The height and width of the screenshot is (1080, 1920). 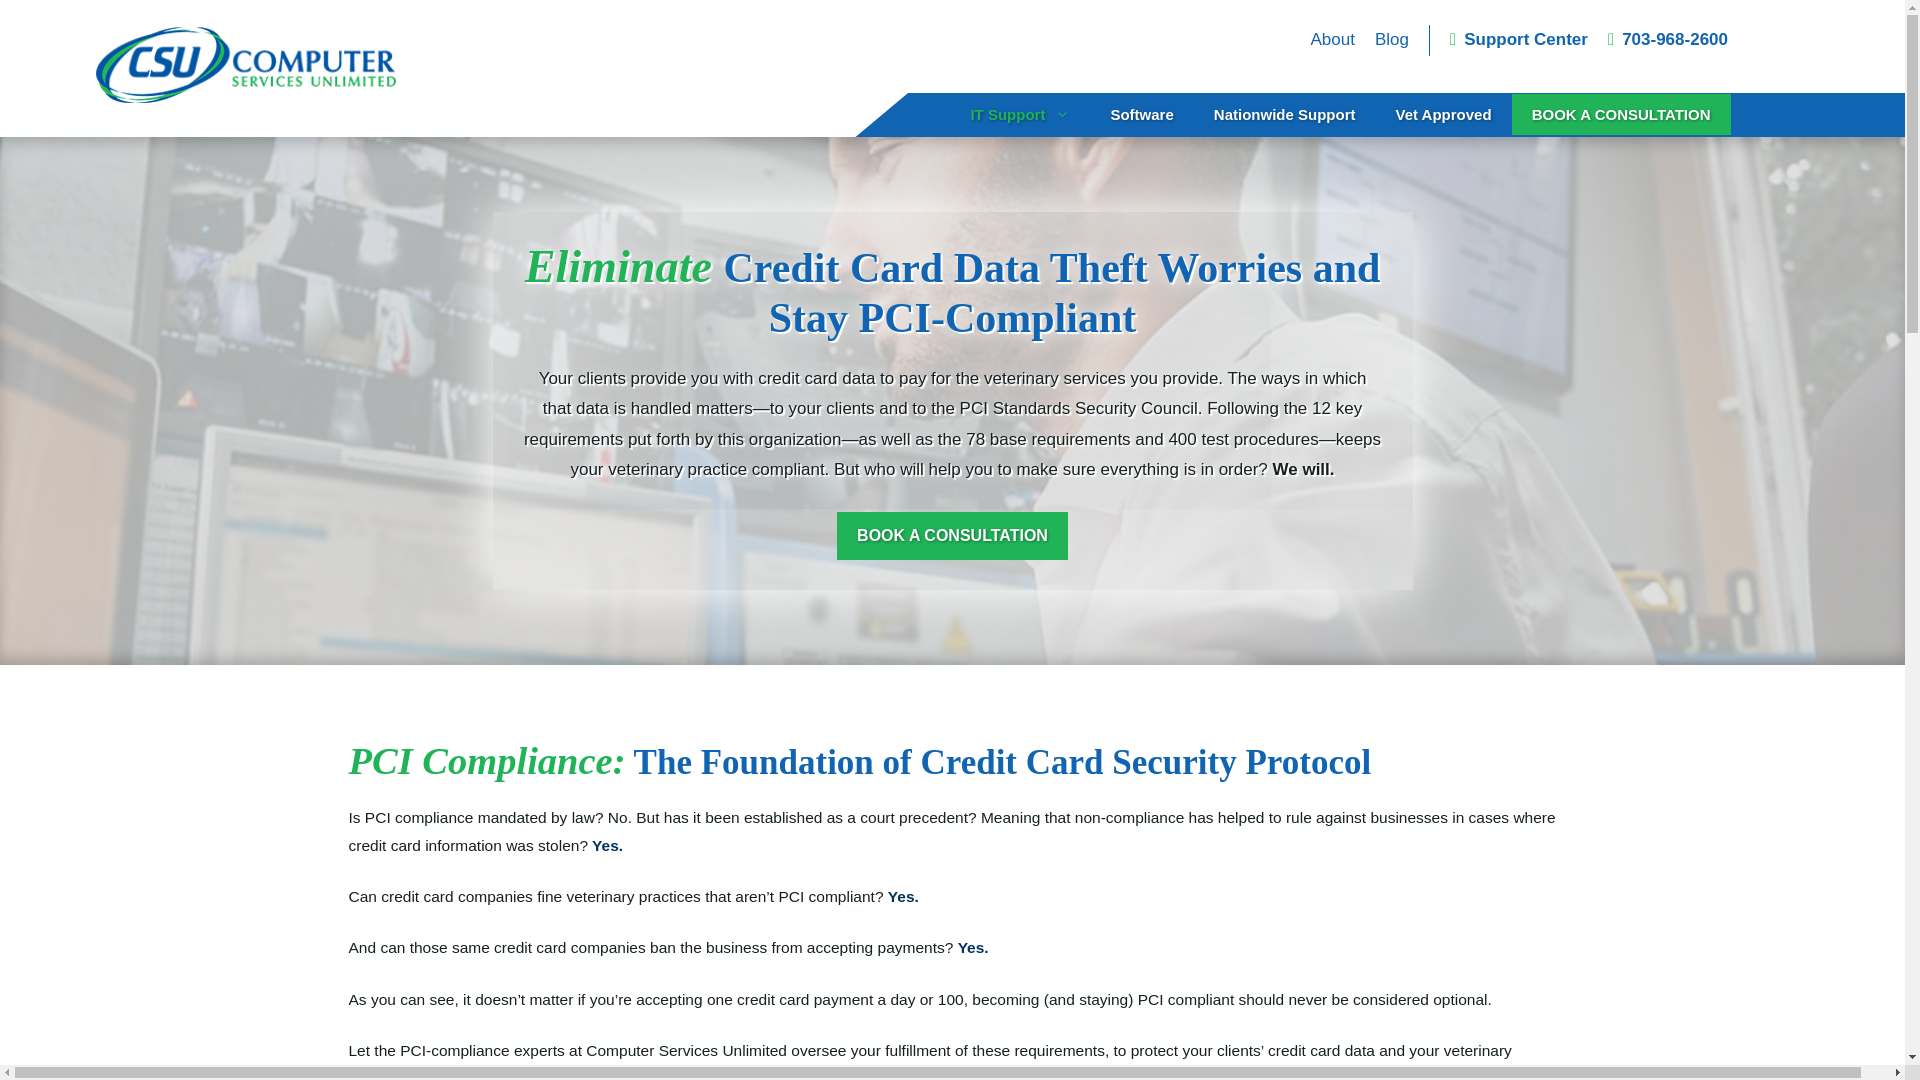 What do you see at coordinates (1668, 39) in the screenshot?
I see `703-968-2600` at bounding box center [1668, 39].